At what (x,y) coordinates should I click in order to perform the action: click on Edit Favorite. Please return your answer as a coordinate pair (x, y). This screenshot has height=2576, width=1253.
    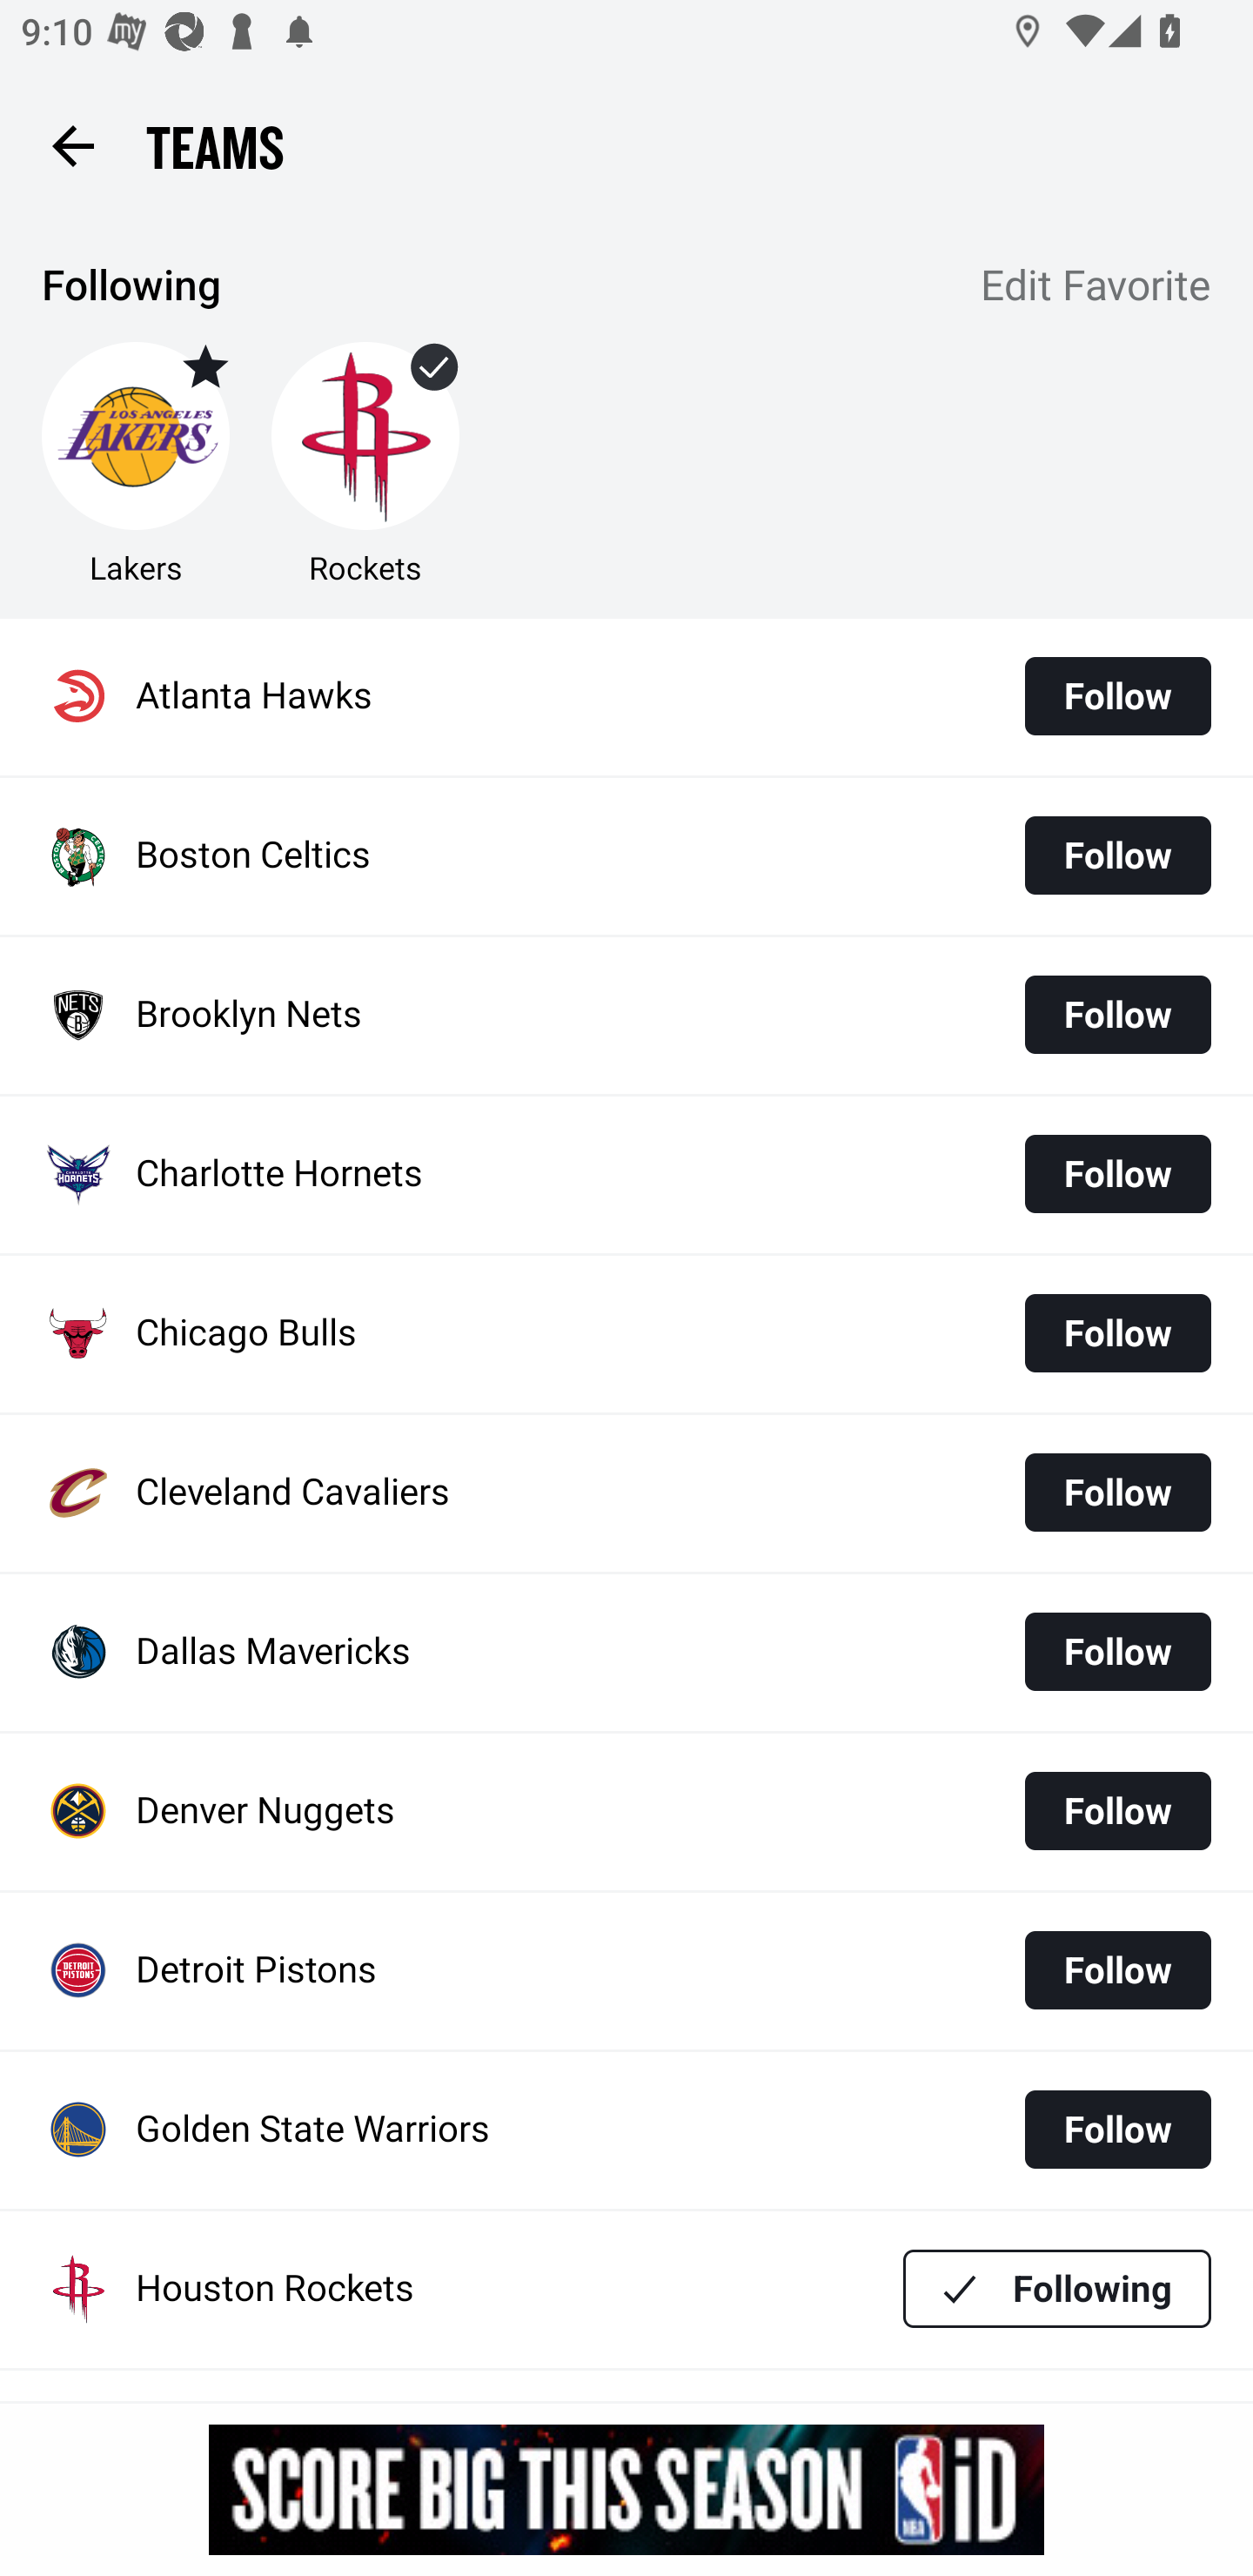
    Looking at the image, I should click on (1096, 288).